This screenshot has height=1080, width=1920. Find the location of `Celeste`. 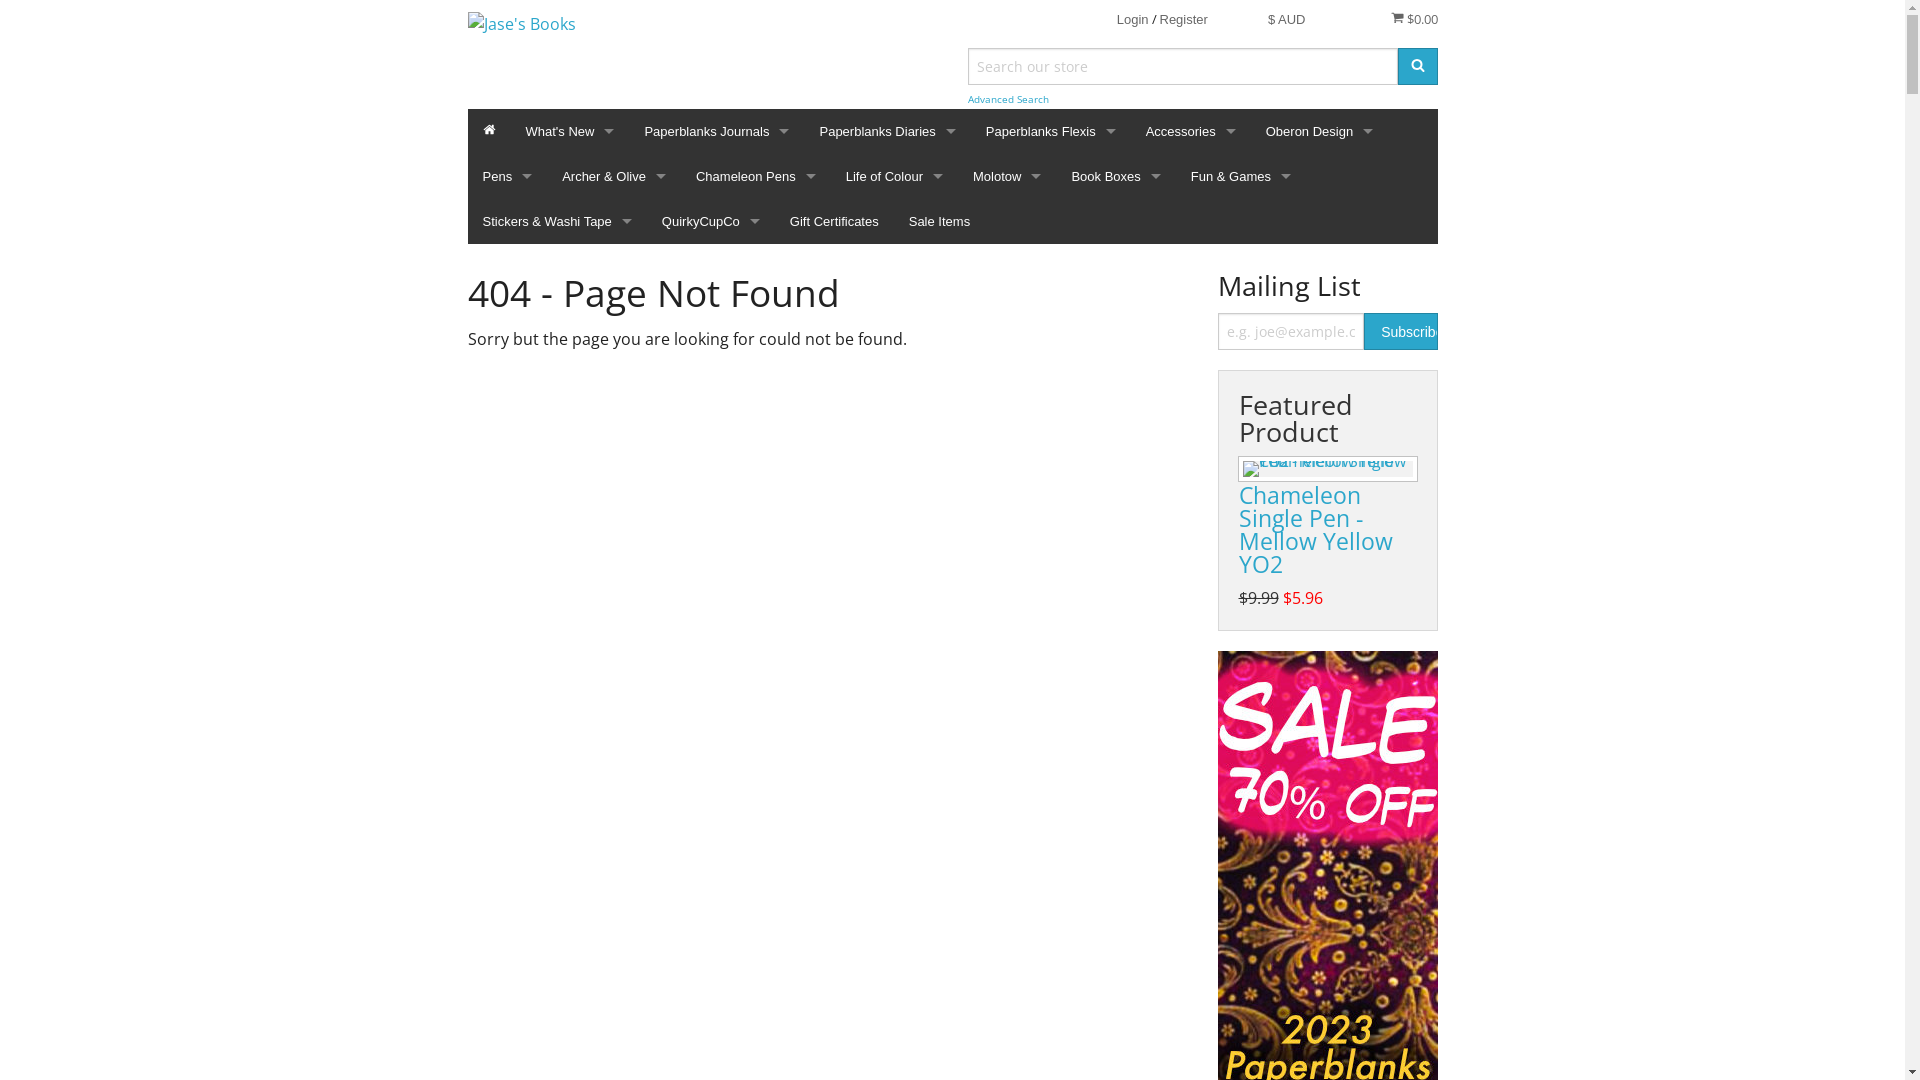

Celeste is located at coordinates (1051, 786).